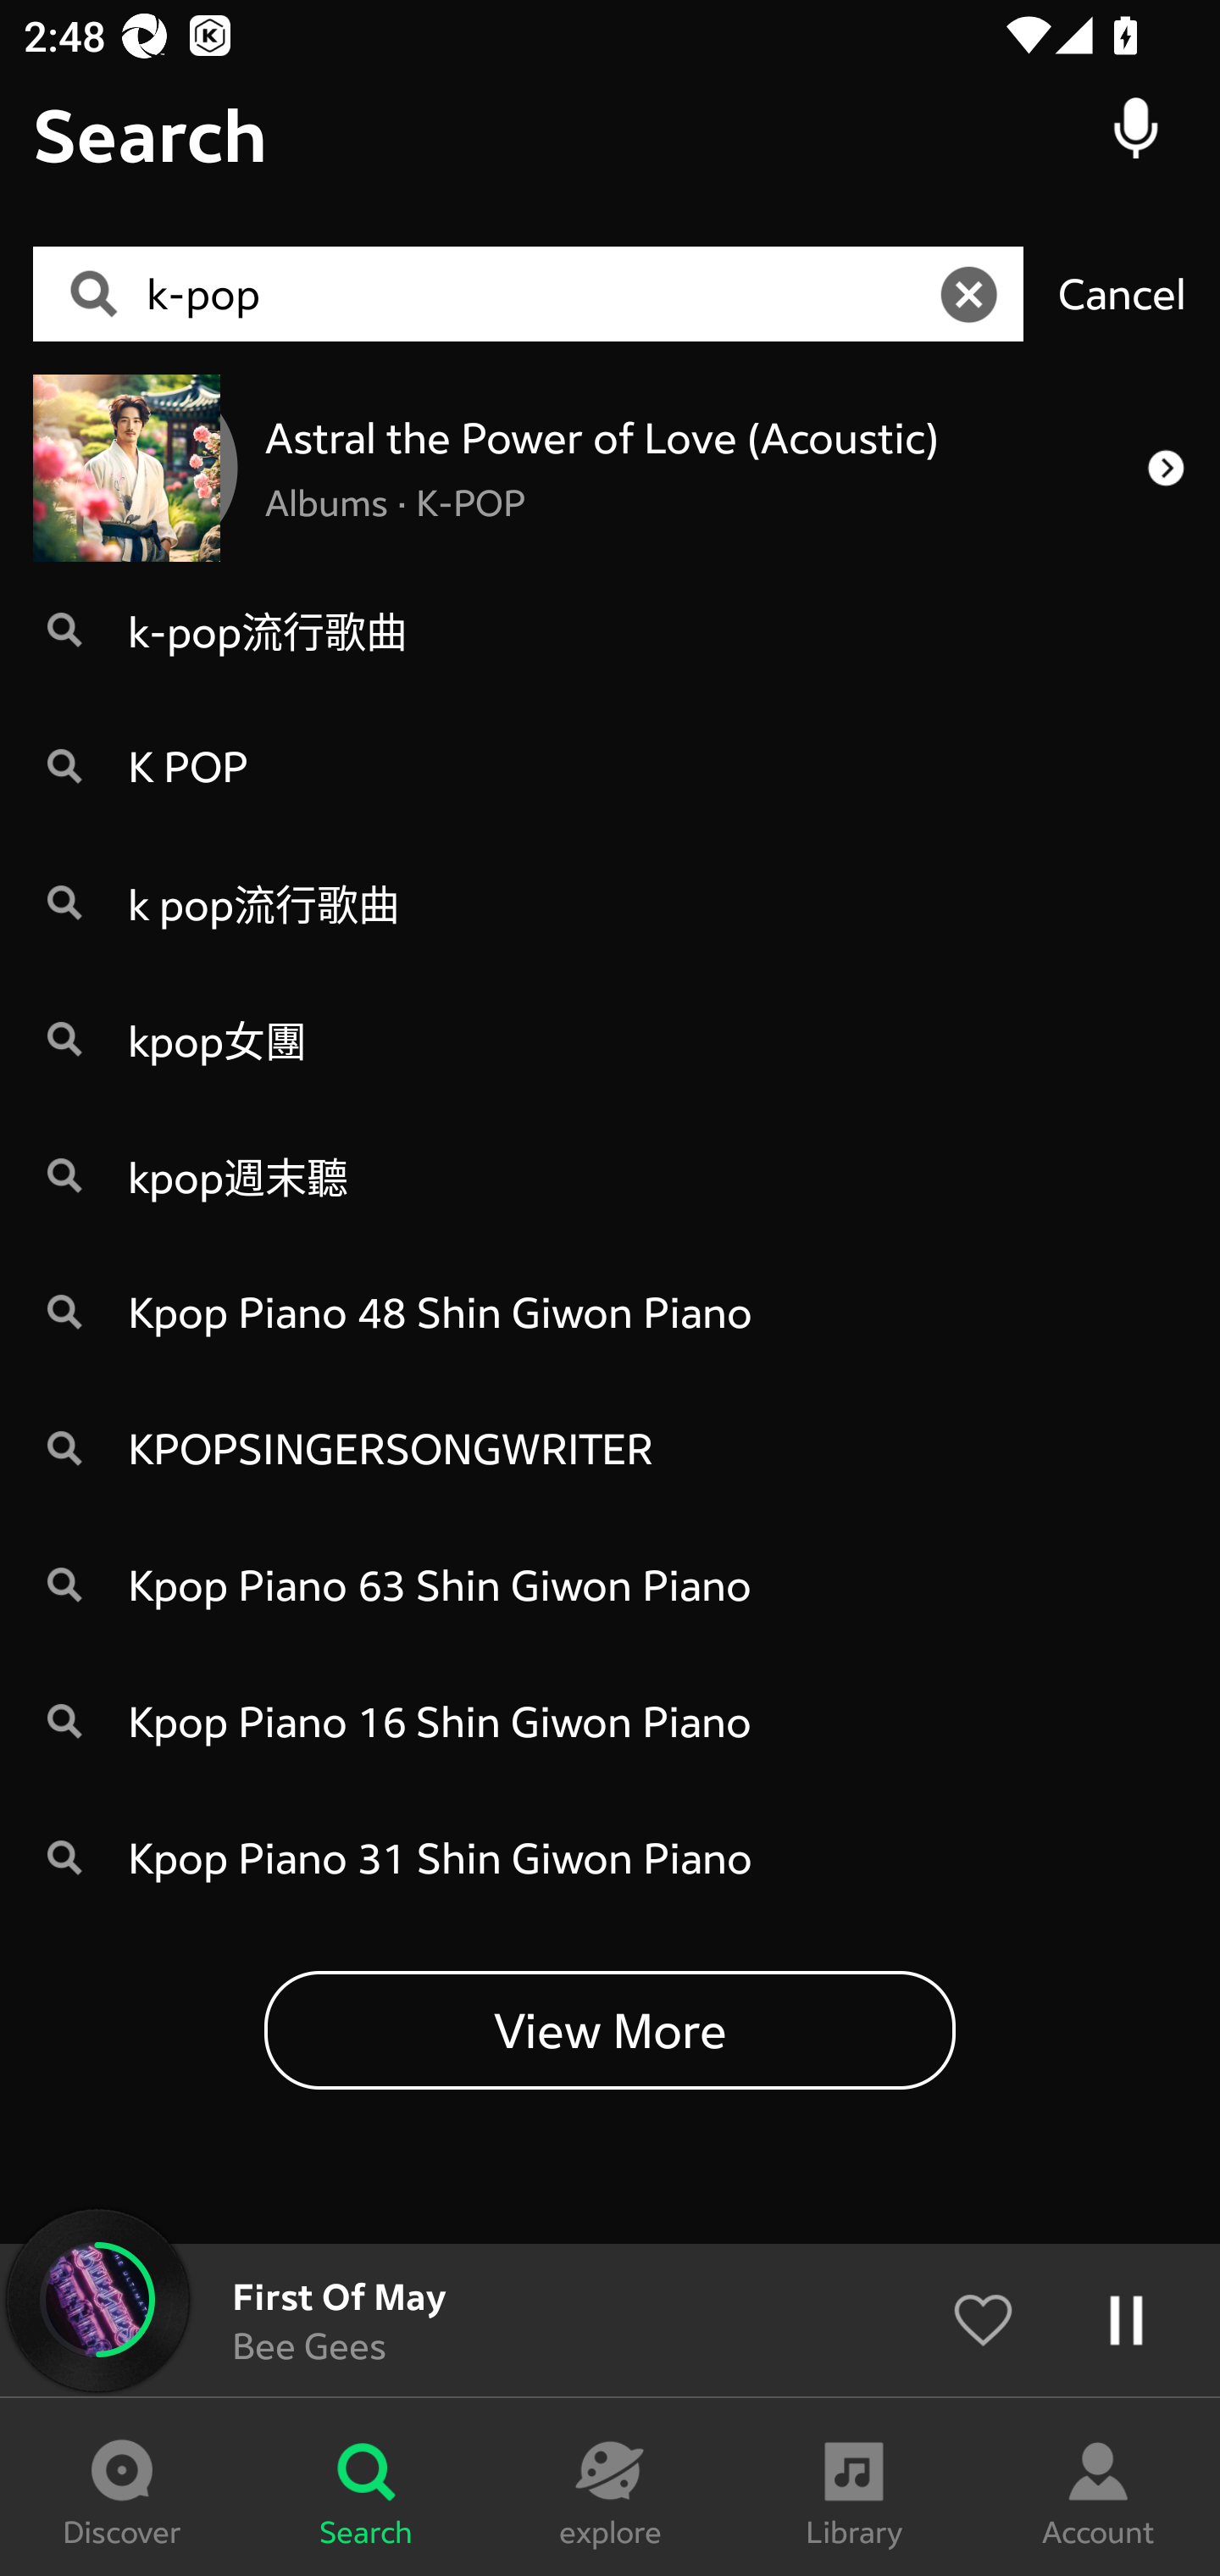  What do you see at coordinates (610, 1312) in the screenshot?
I see `Kpop Piano 48 Shin Giwon Piano` at bounding box center [610, 1312].